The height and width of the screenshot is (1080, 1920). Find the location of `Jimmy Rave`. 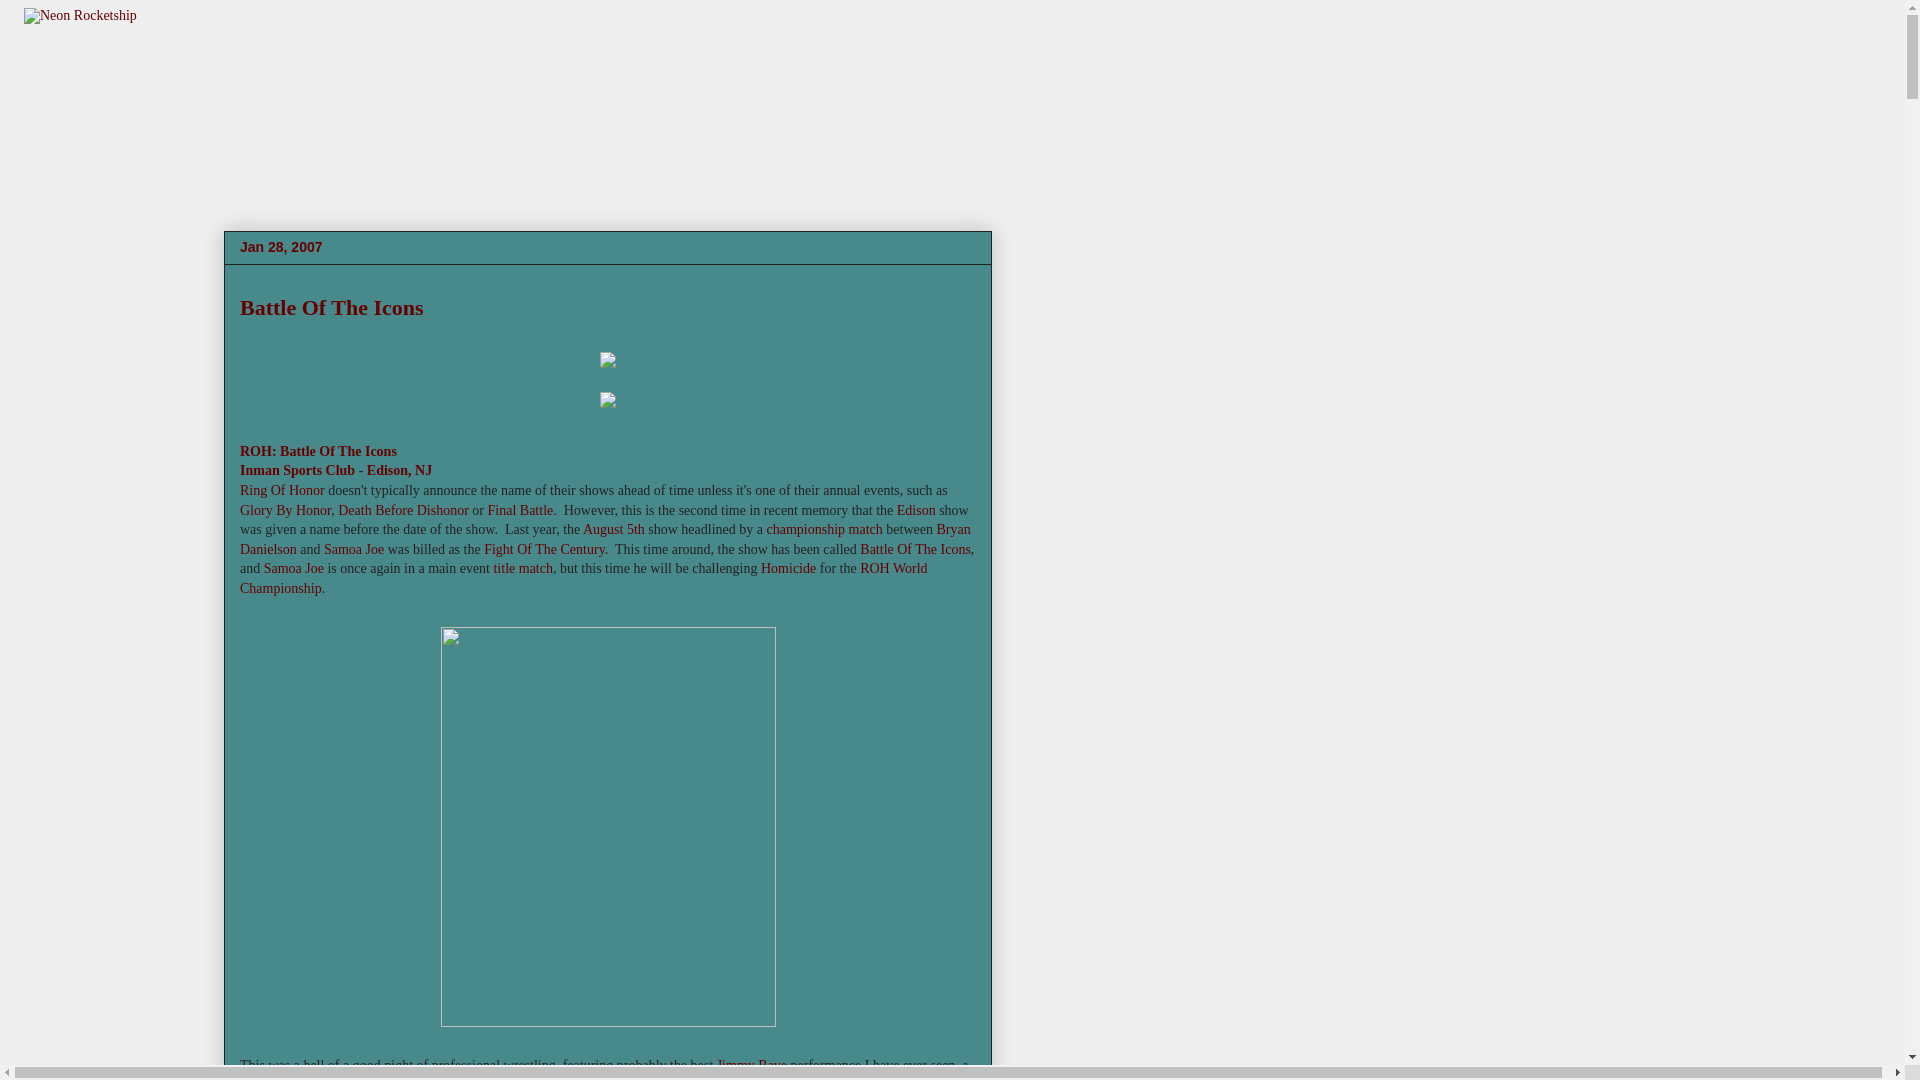

Jimmy Rave is located at coordinates (752, 1066).